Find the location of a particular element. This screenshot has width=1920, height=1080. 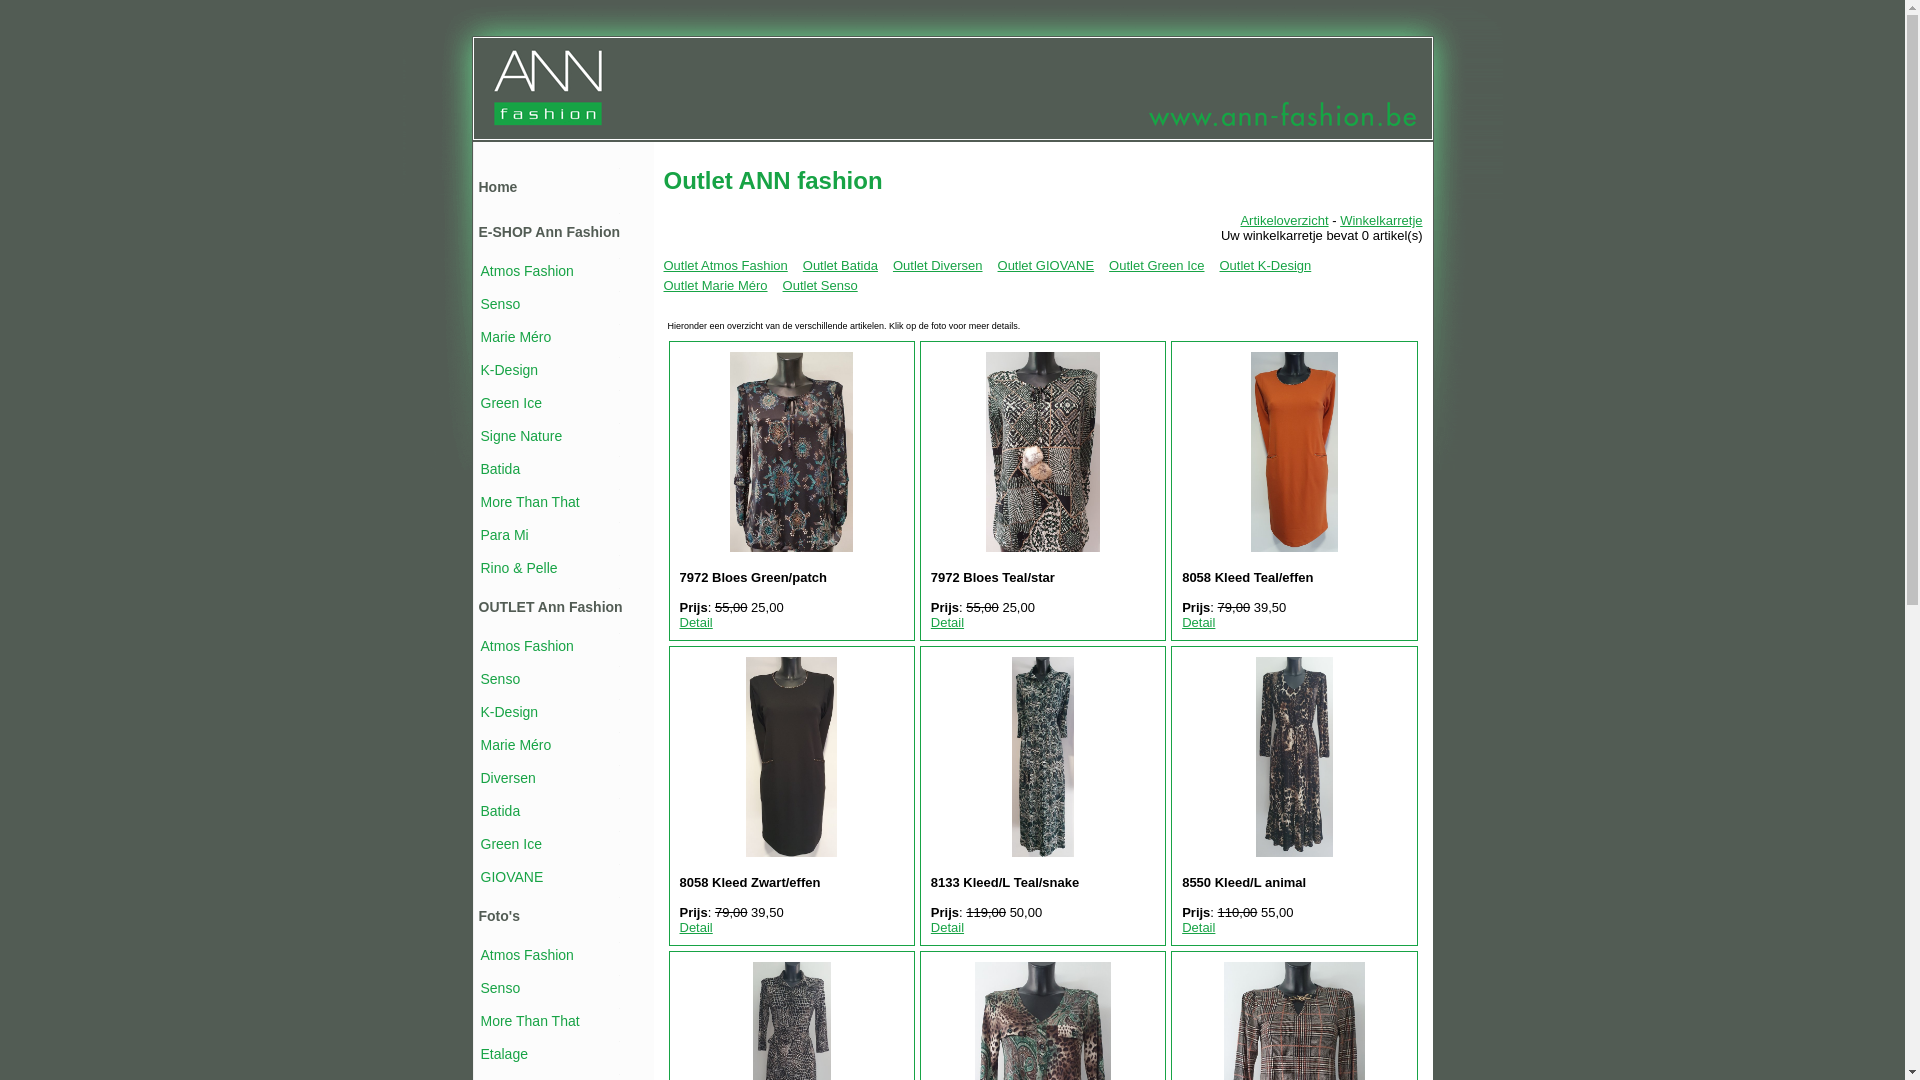

More Than That is located at coordinates (530, 502).